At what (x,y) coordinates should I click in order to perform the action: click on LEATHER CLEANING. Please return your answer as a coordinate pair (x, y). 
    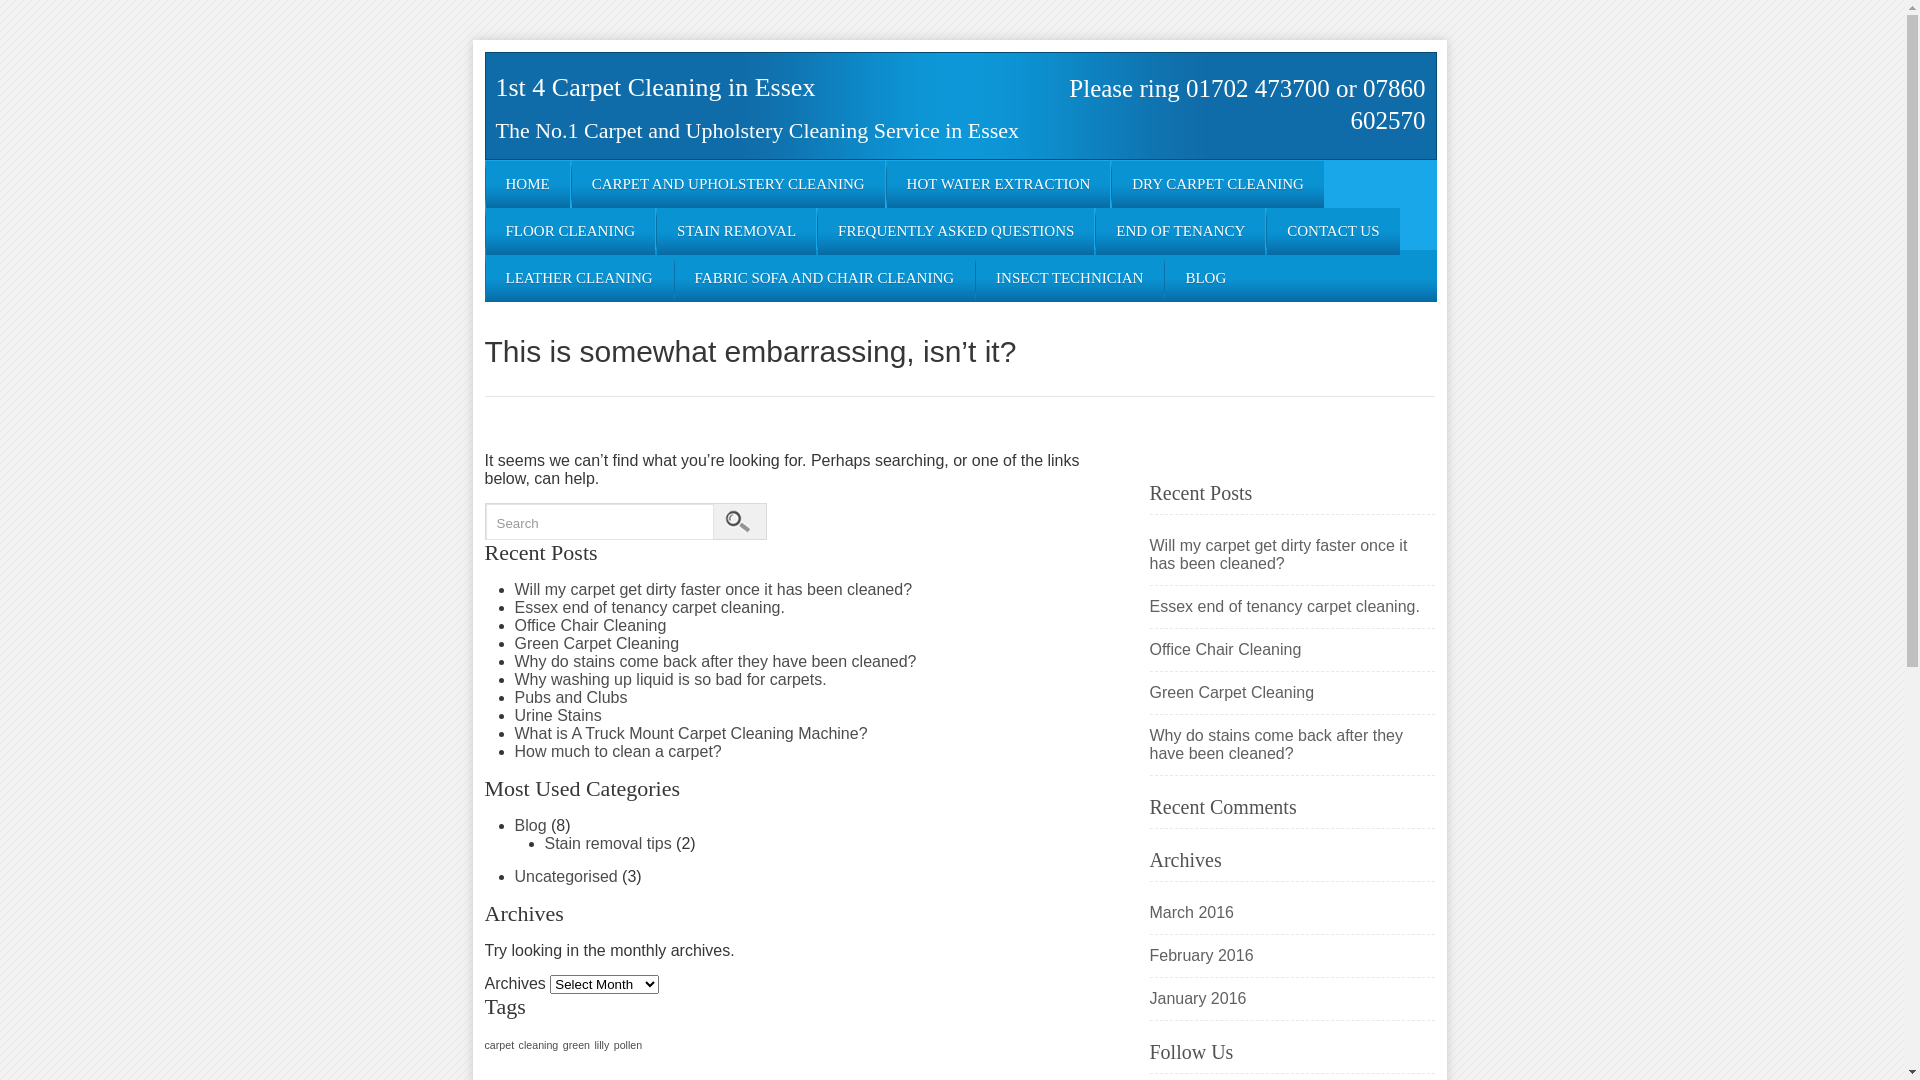
    Looking at the image, I should click on (580, 278).